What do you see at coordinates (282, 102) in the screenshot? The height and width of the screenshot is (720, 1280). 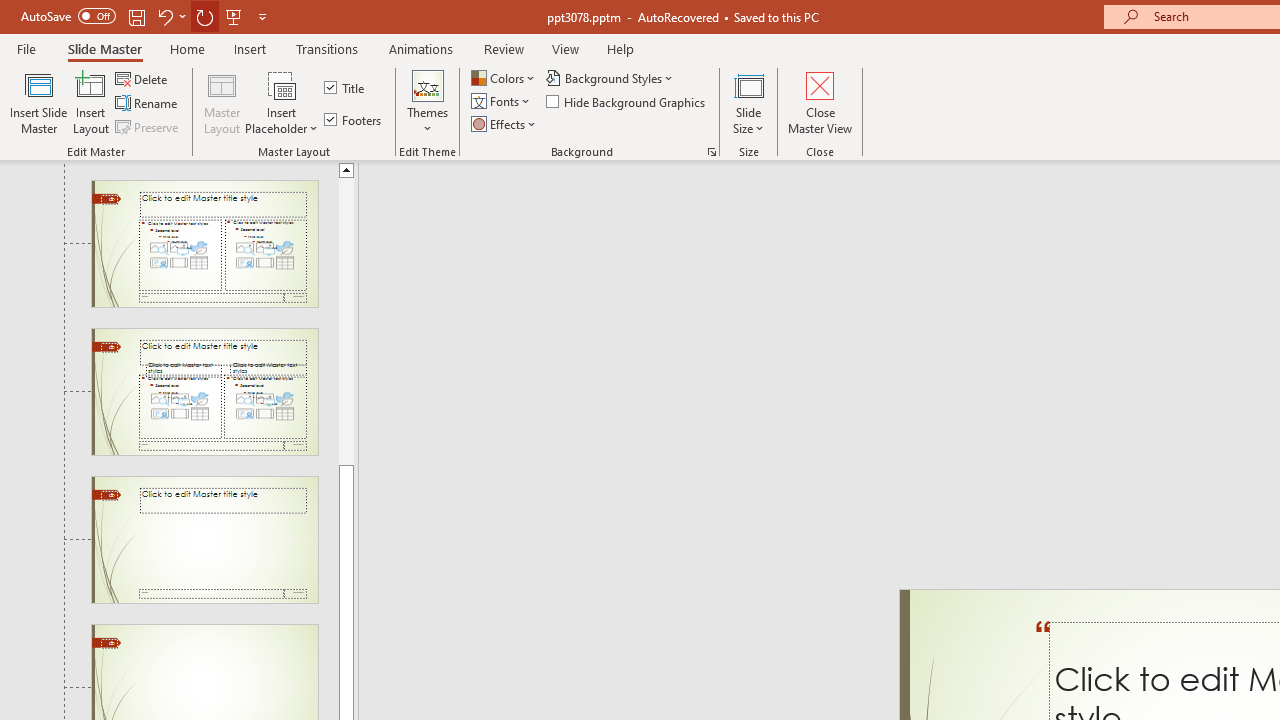 I see `Insert Placeholder` at bounding box center [282, 102].